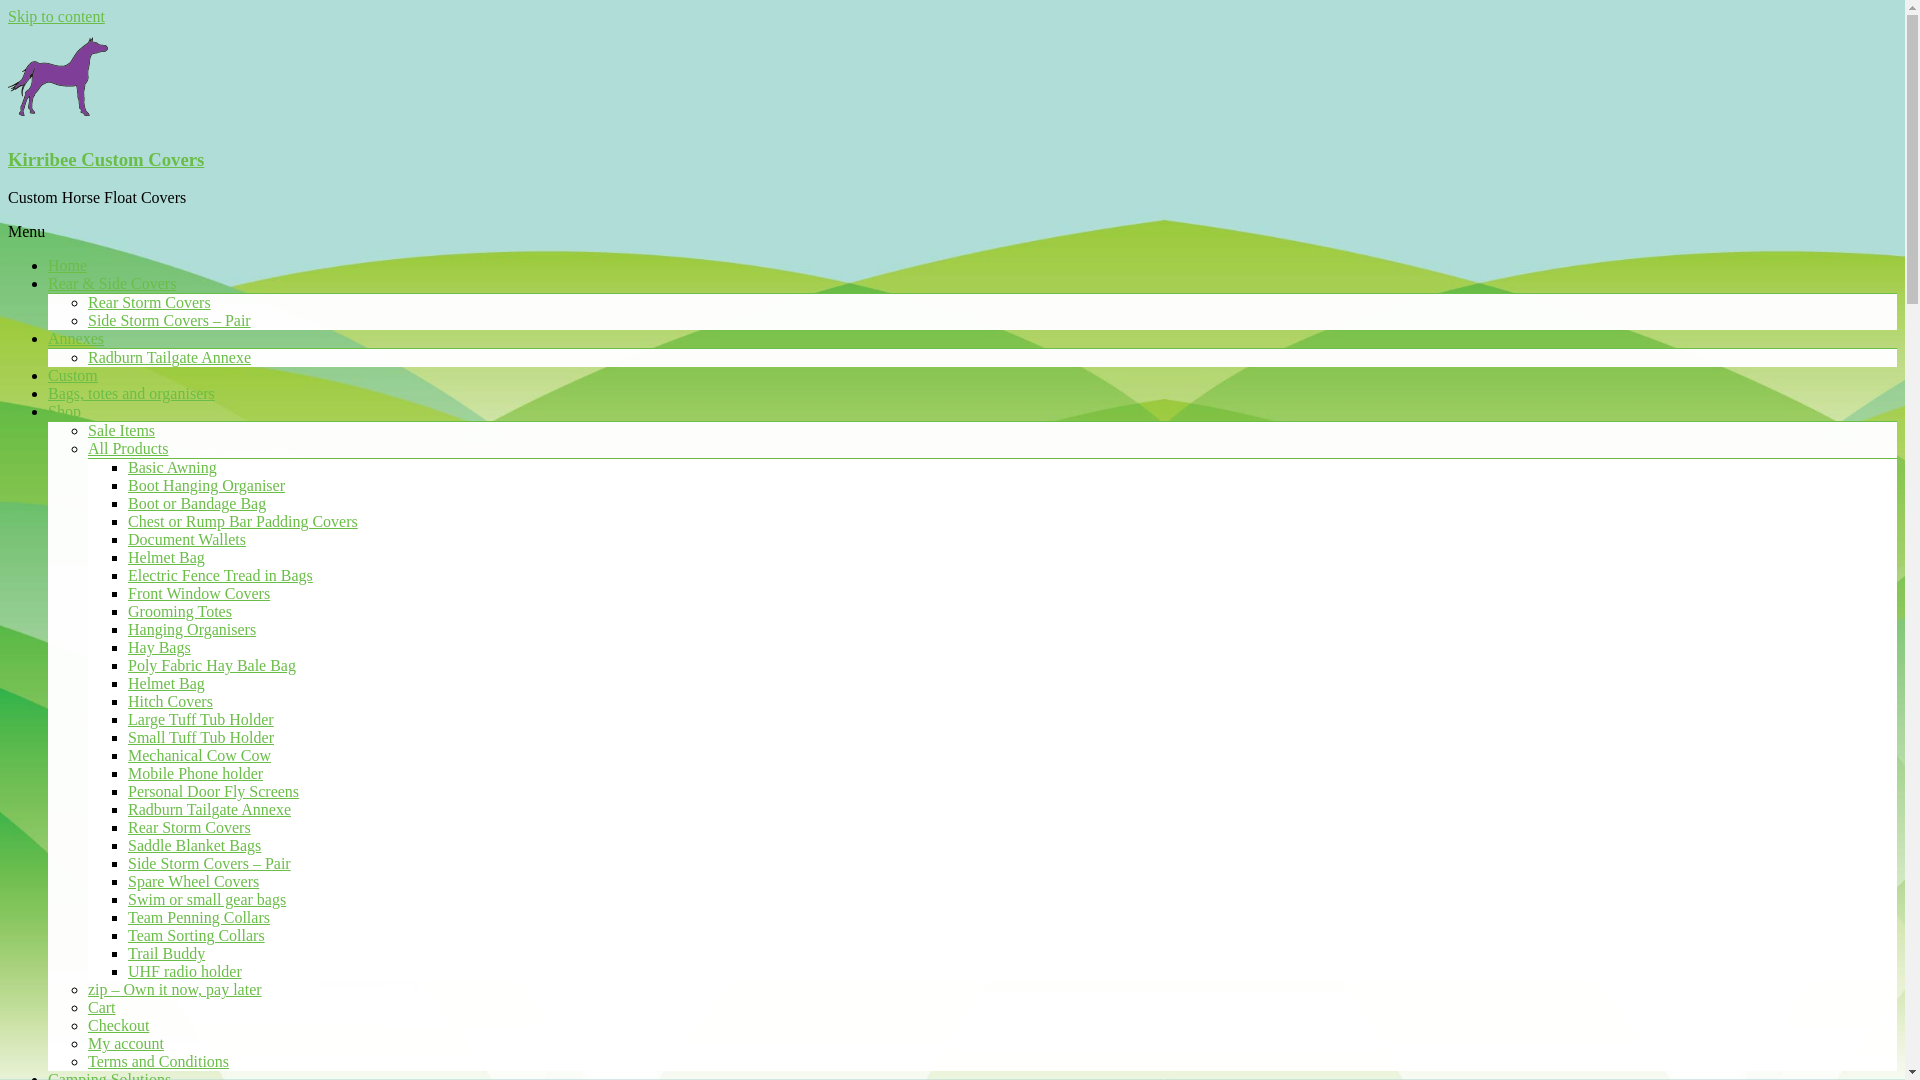 This screenshot has width=1920, height=1080. What do you see at coordinates (194, 882) in the screenshot?
I see `Spare Wheel Covers` at bounding box center [194, 882].